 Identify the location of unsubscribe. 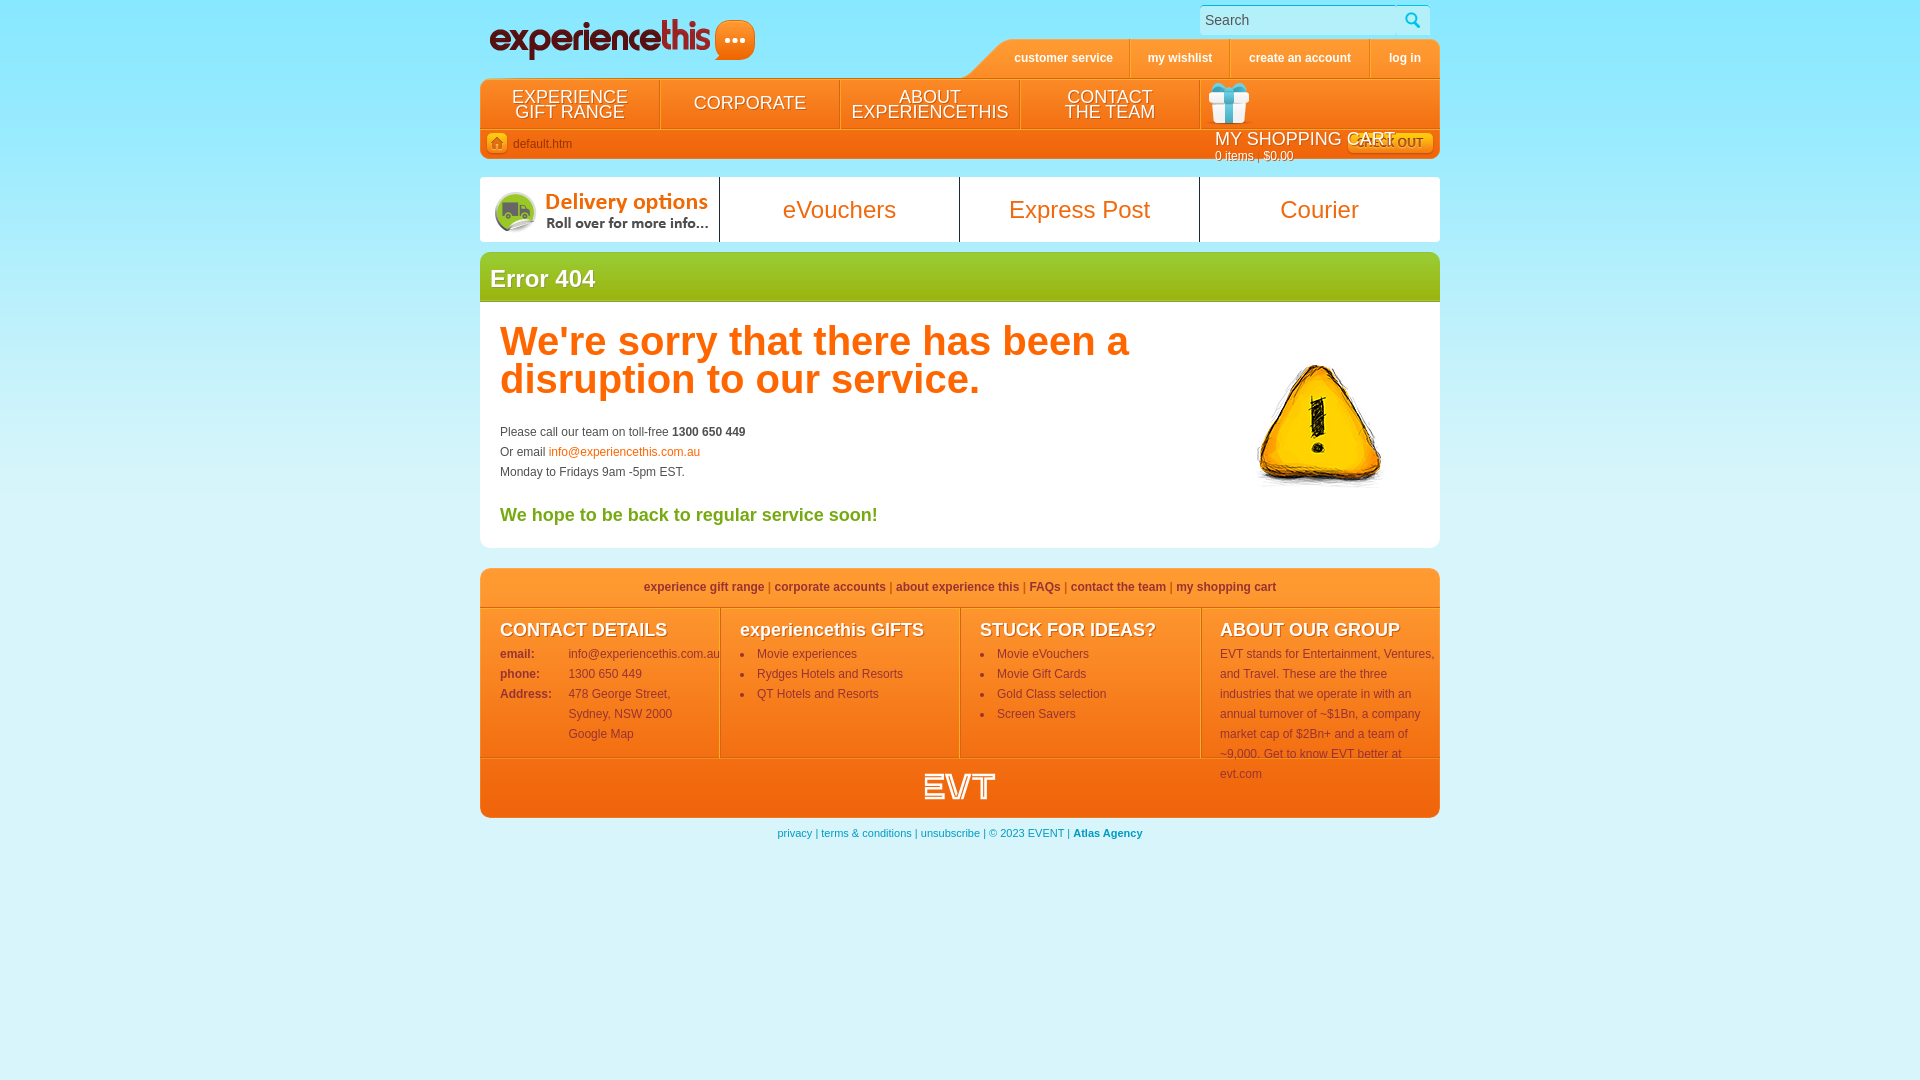
(950, 833).